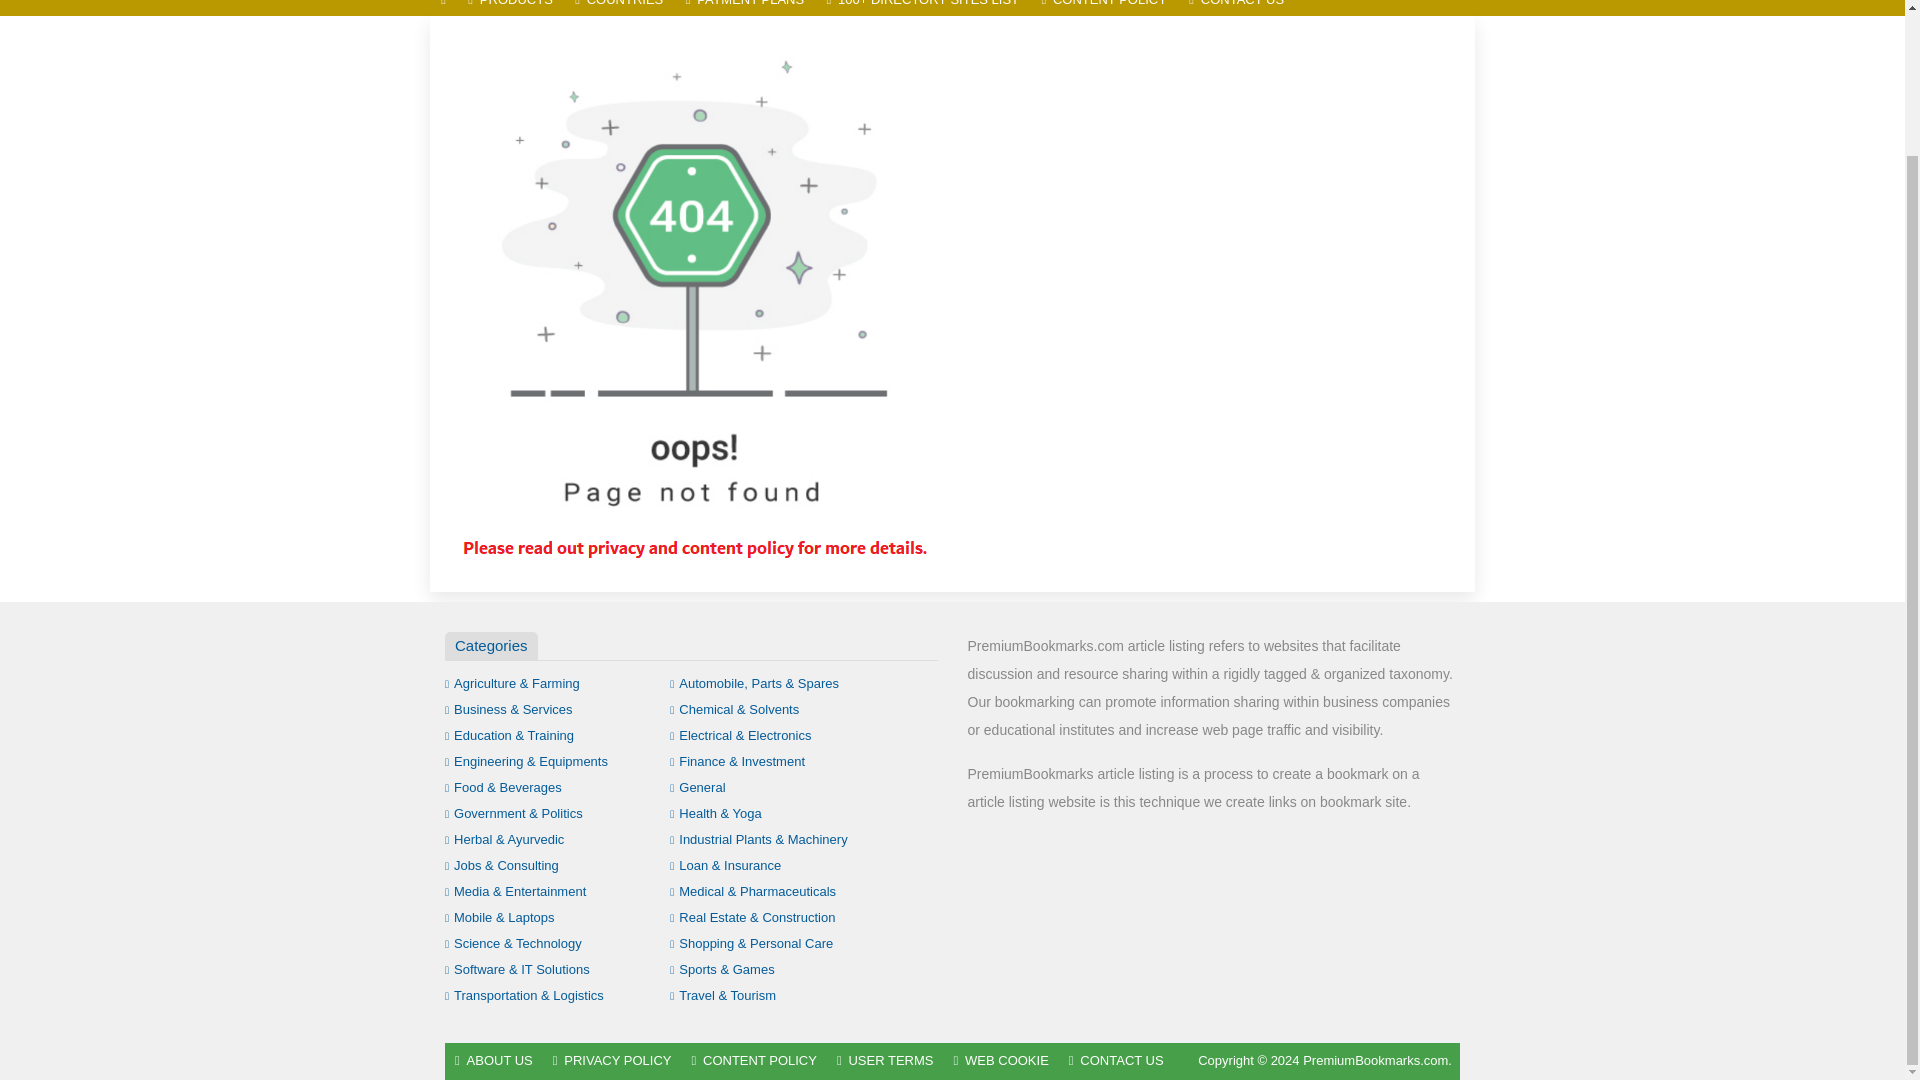 Image resolution: width=1920 pixels, height=1080 pixels. What do you see at coordinates (443, 8) in the screenshot?
I see `HOME` at bounding box center [443, 8].